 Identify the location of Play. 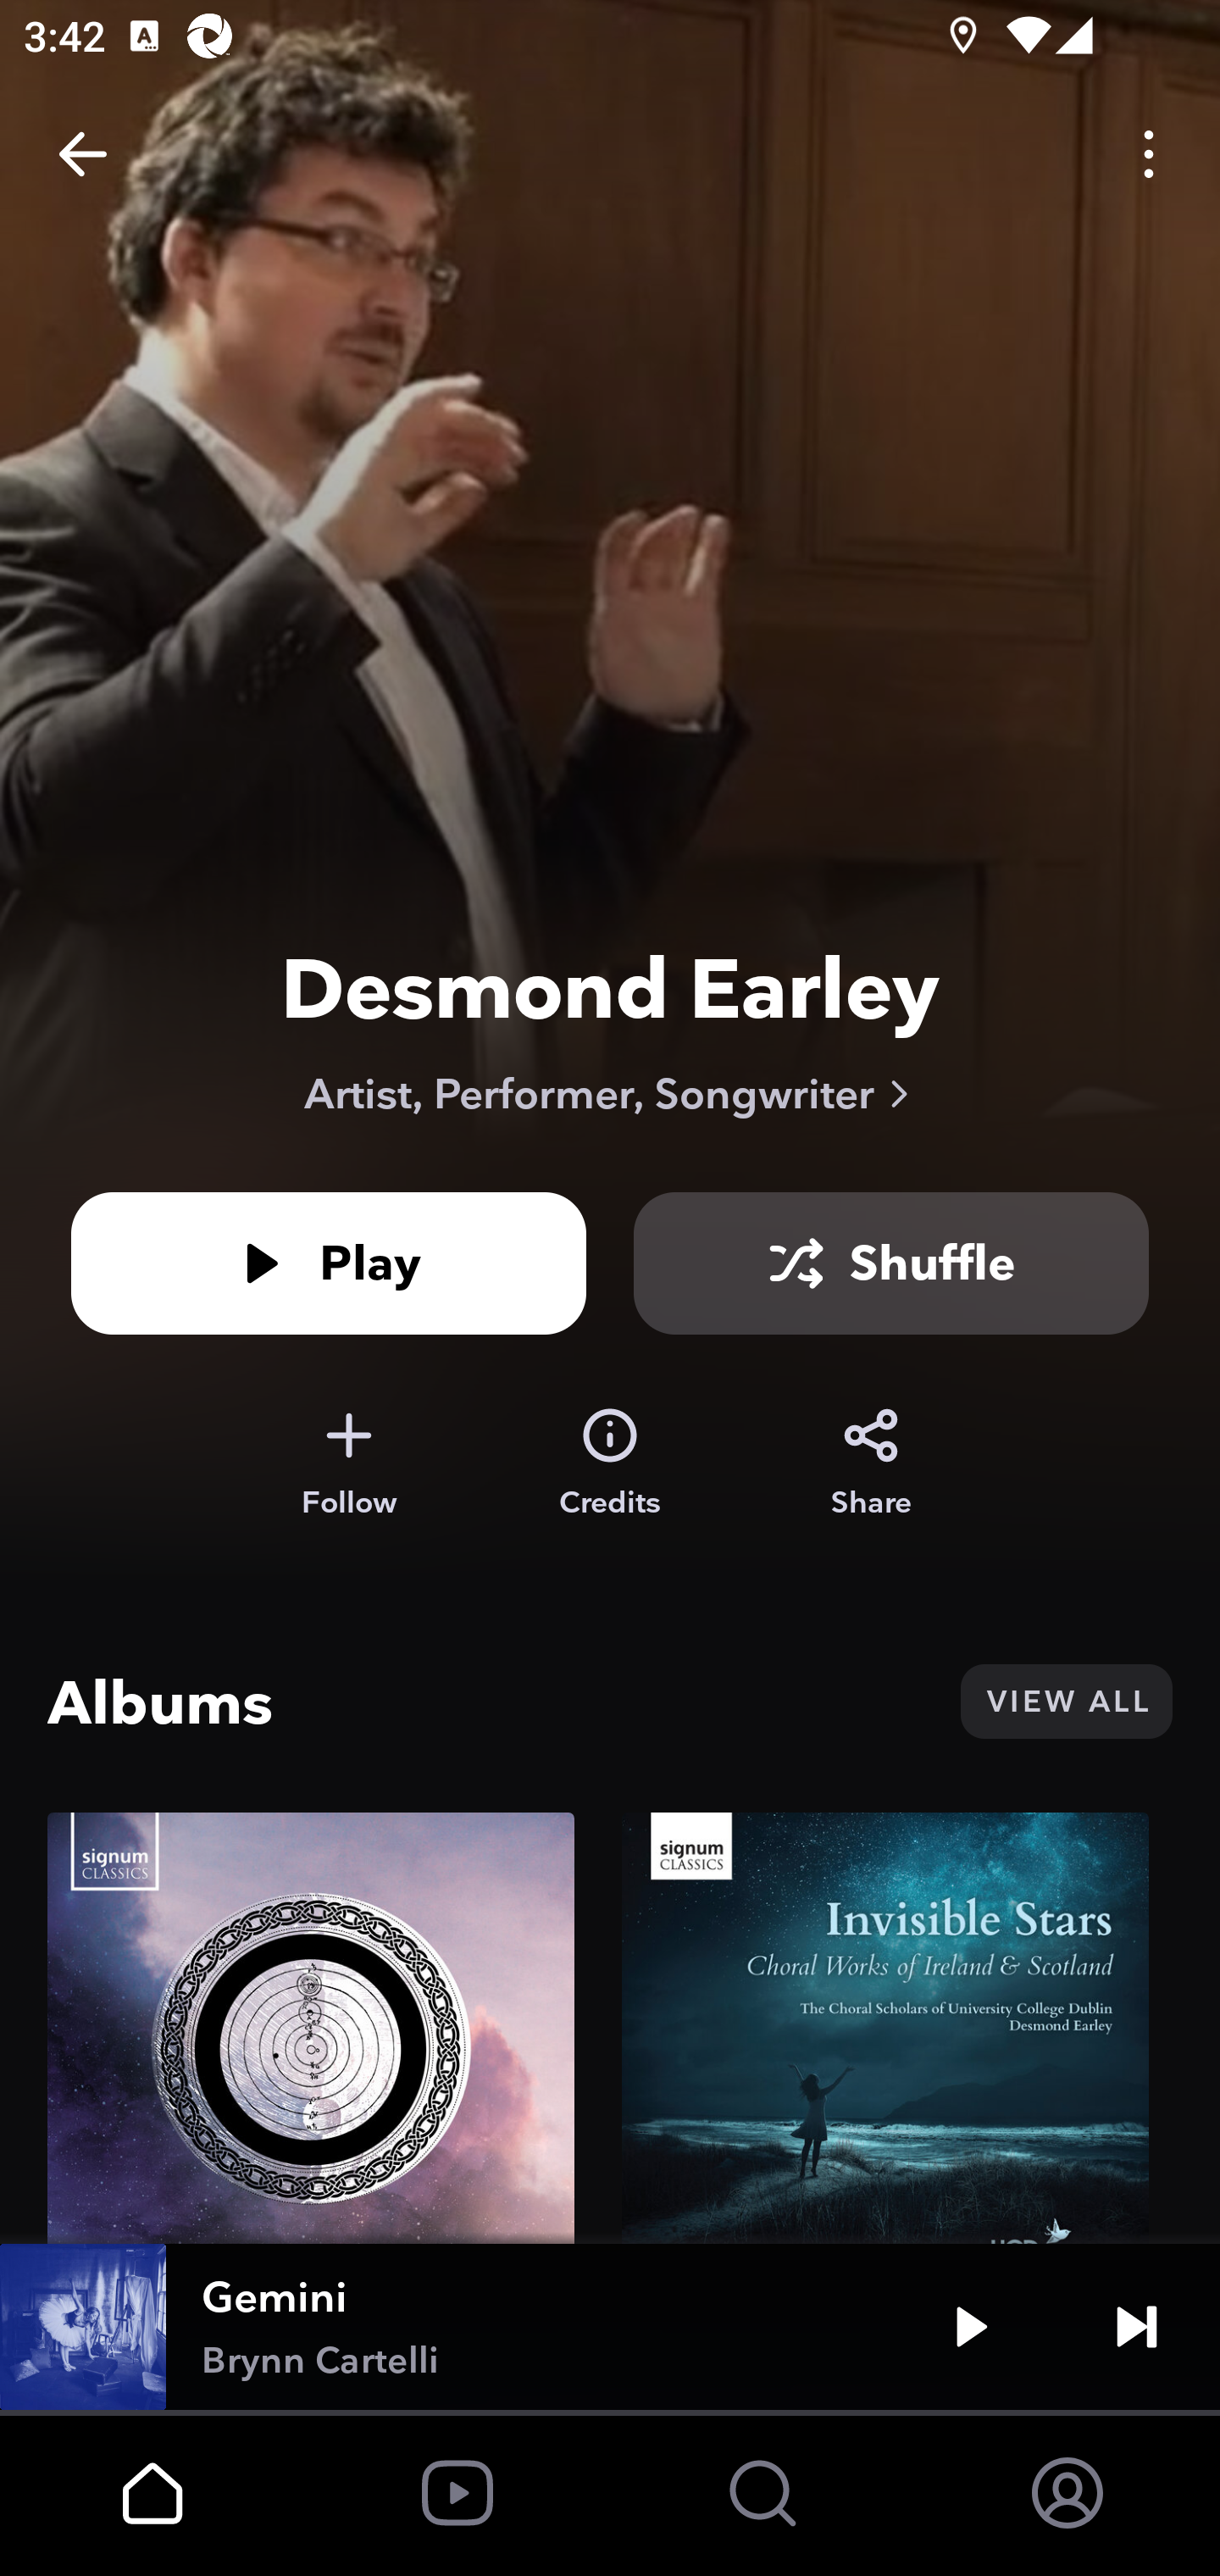
(329, 1263).